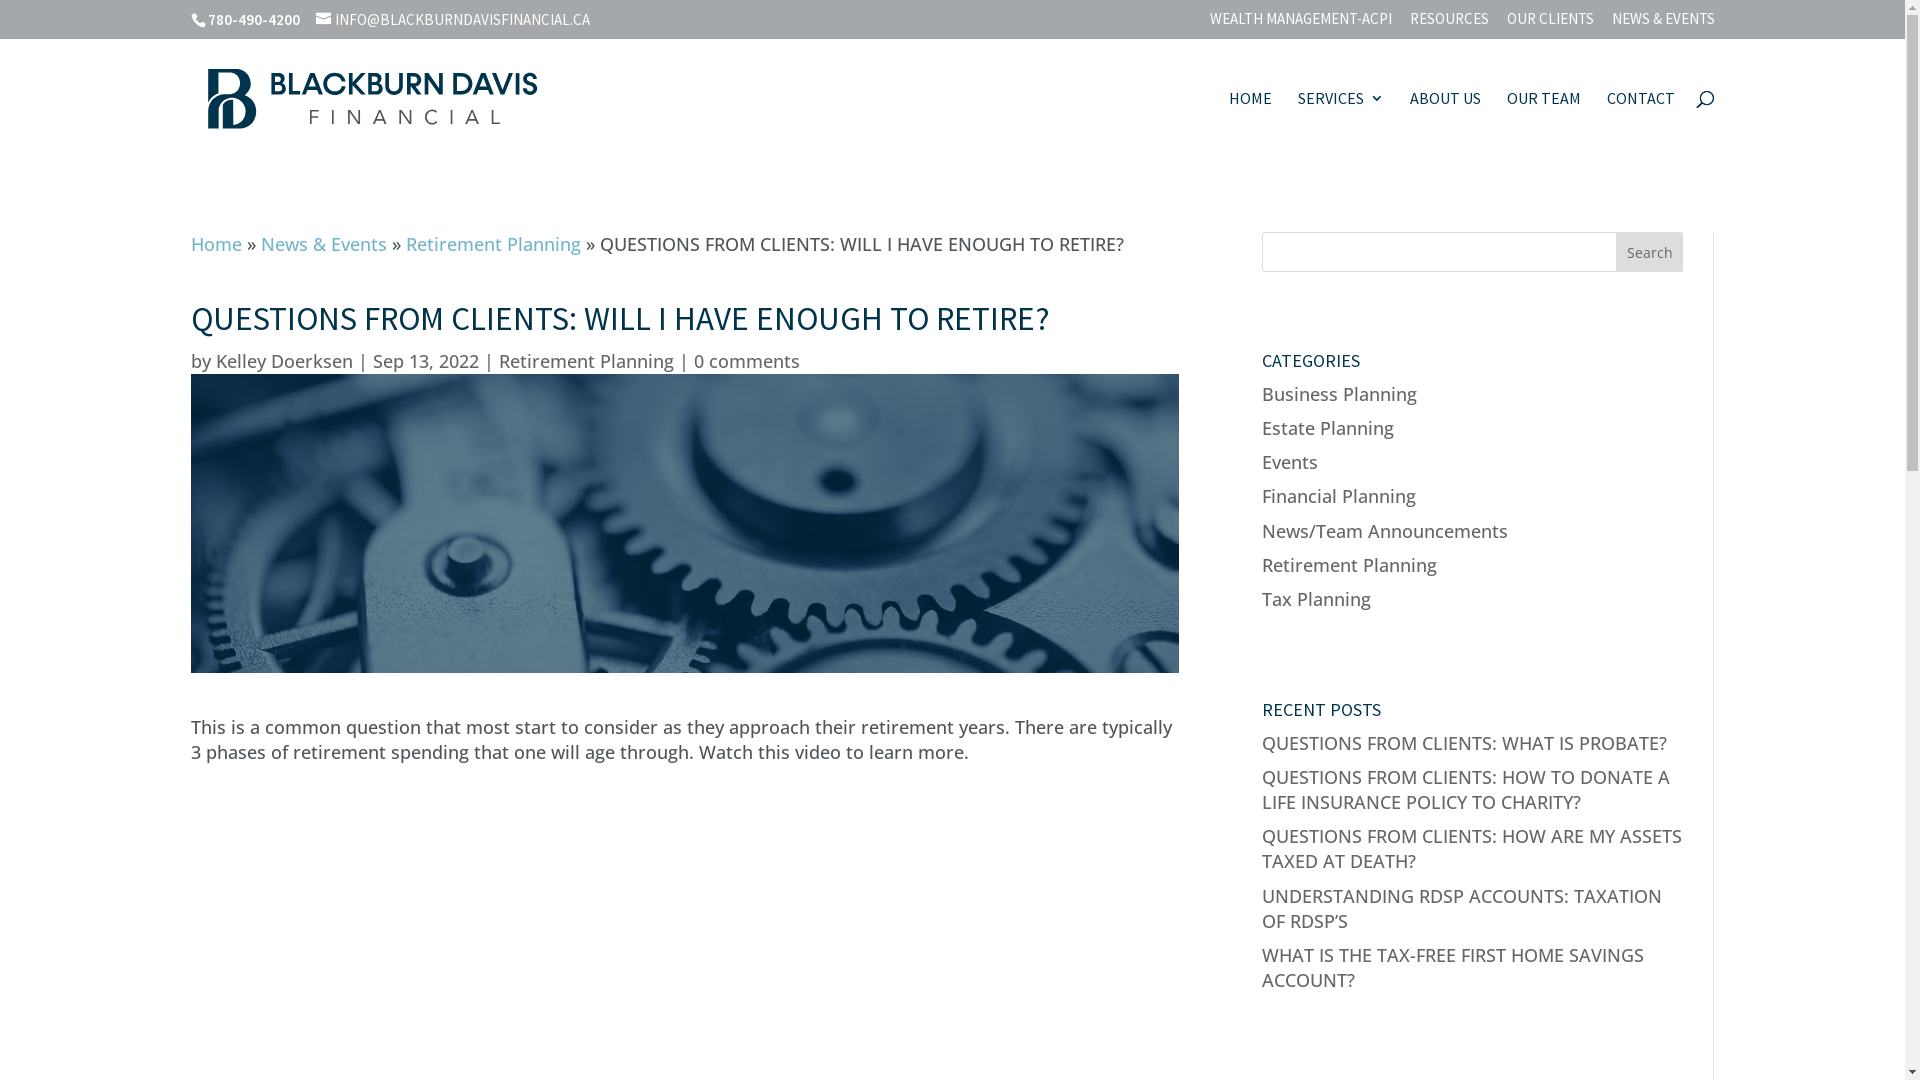  Describe the element at coordinates (1301, 24) in the screenshot. I see `WEALTH MANAGEMENT-ACPI` at that location.